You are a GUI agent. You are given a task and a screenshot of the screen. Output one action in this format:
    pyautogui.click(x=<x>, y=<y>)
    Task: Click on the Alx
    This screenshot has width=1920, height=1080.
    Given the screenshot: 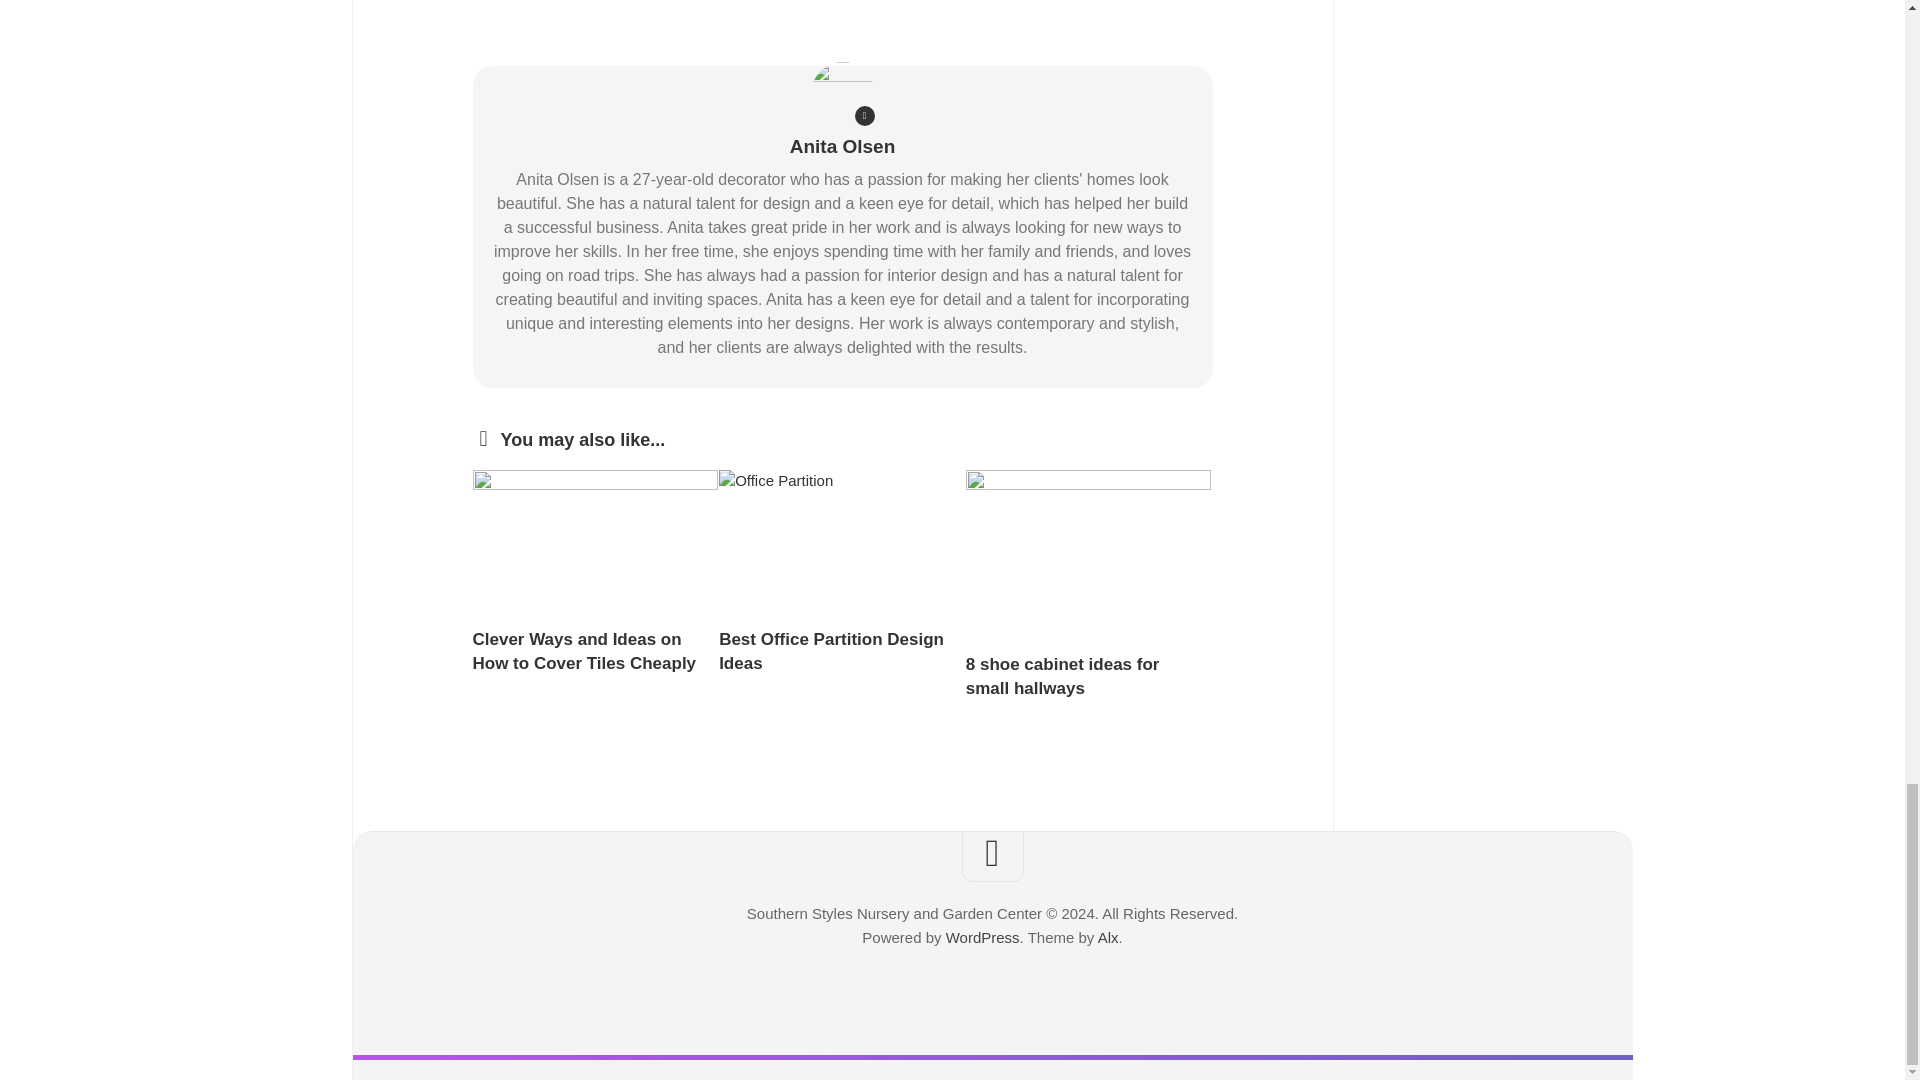 What is the action you would take?
    pyautogui.click(x=1108, y=937)
    